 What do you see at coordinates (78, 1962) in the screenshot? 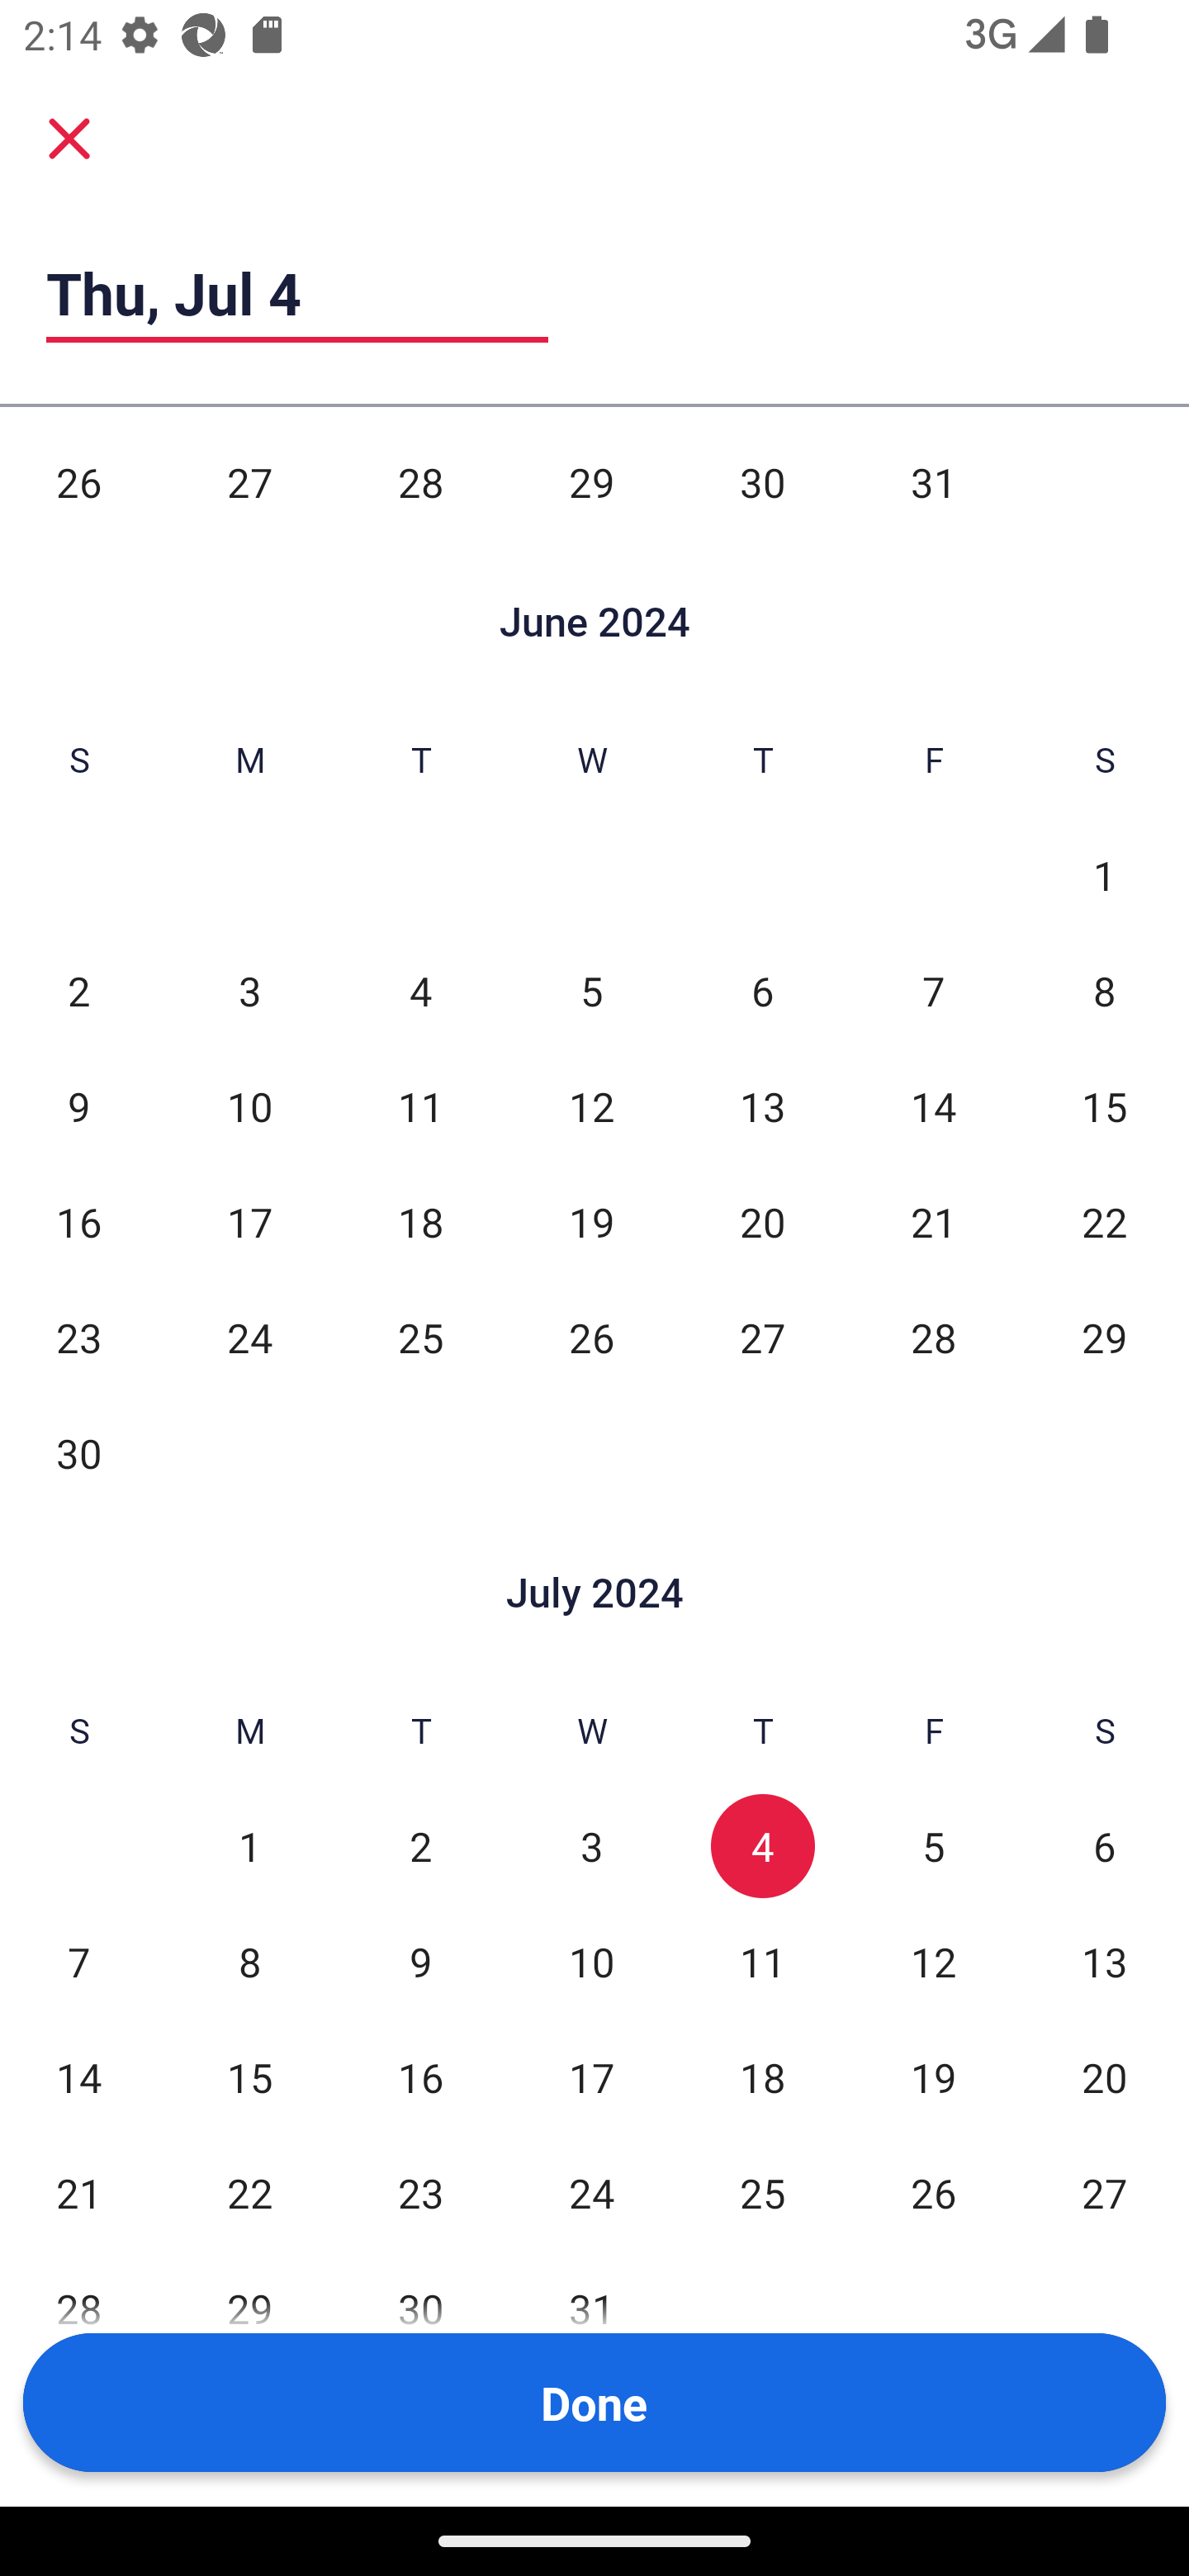
I see `7 Sun, Jul 7, Not Selected` at bounding box center [78, 1962].